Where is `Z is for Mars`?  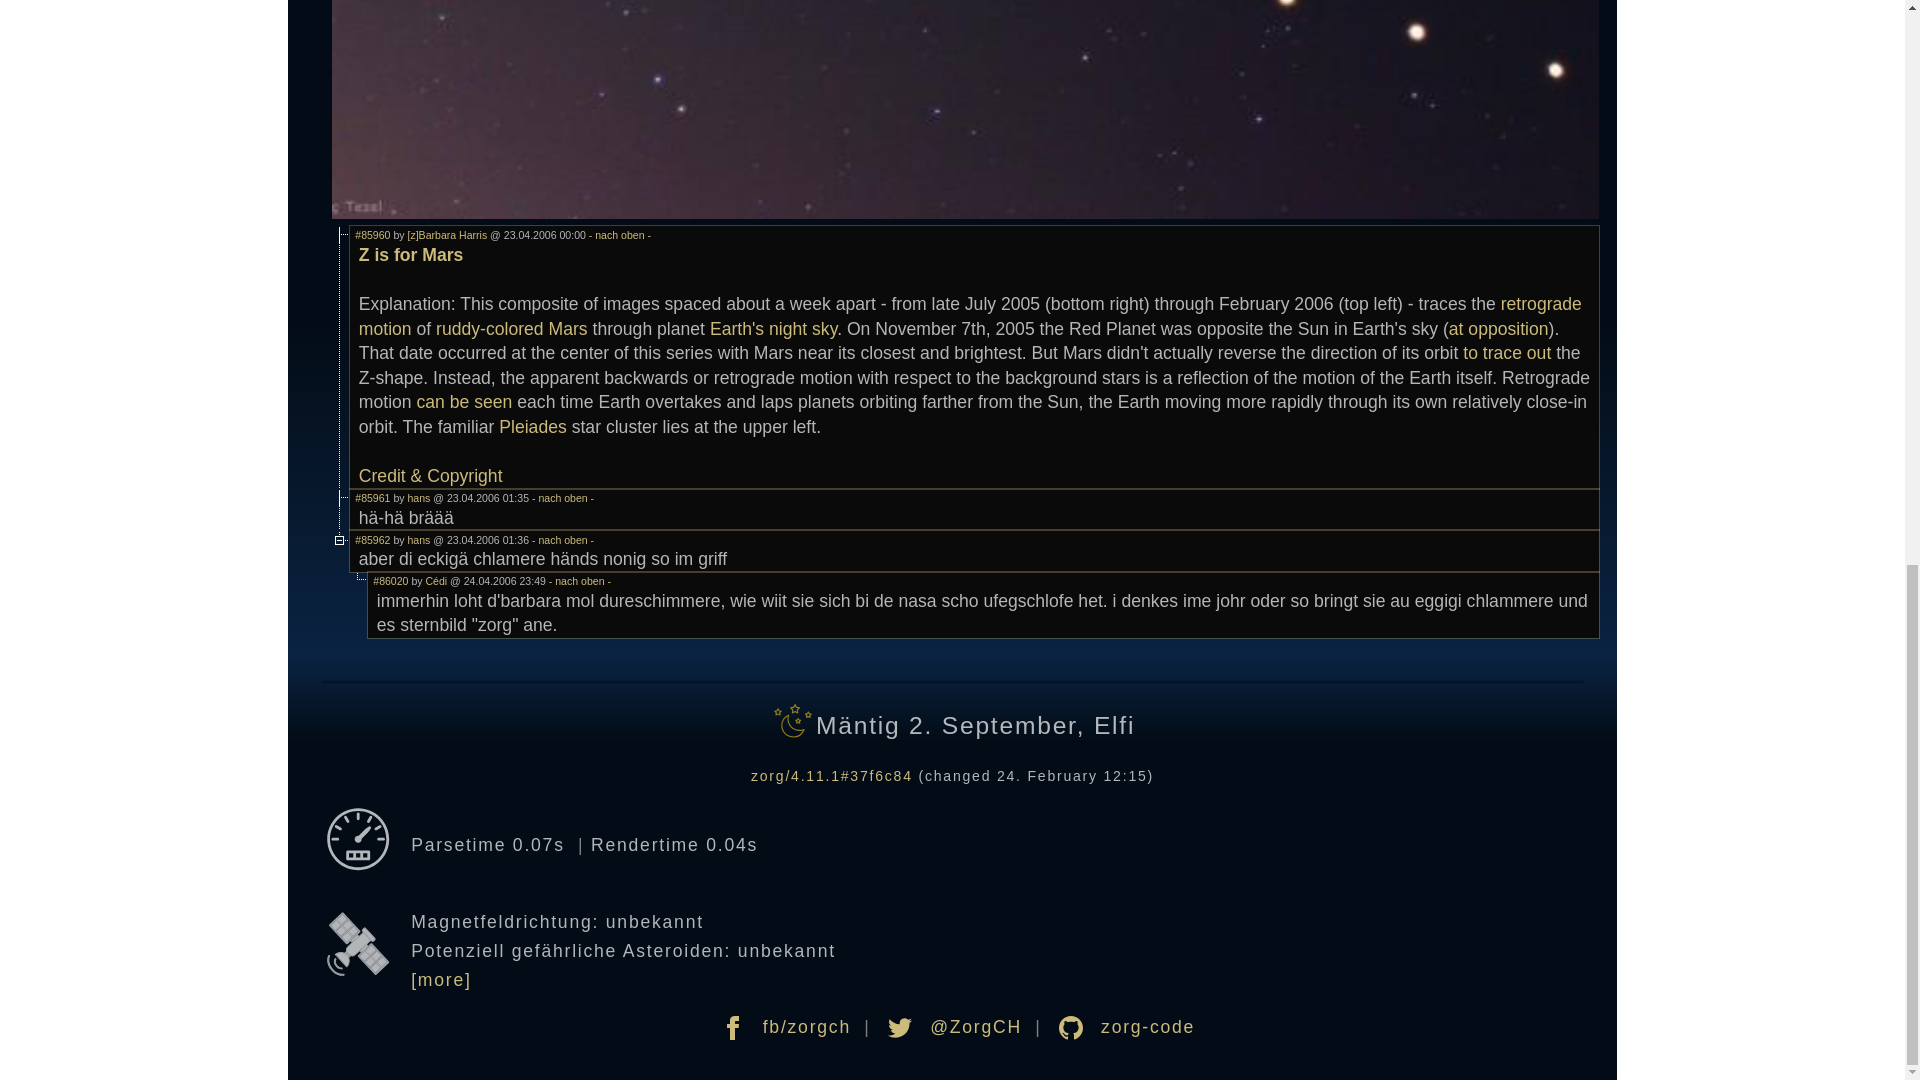 Z is for Mars is located at coordinates (412, 254).